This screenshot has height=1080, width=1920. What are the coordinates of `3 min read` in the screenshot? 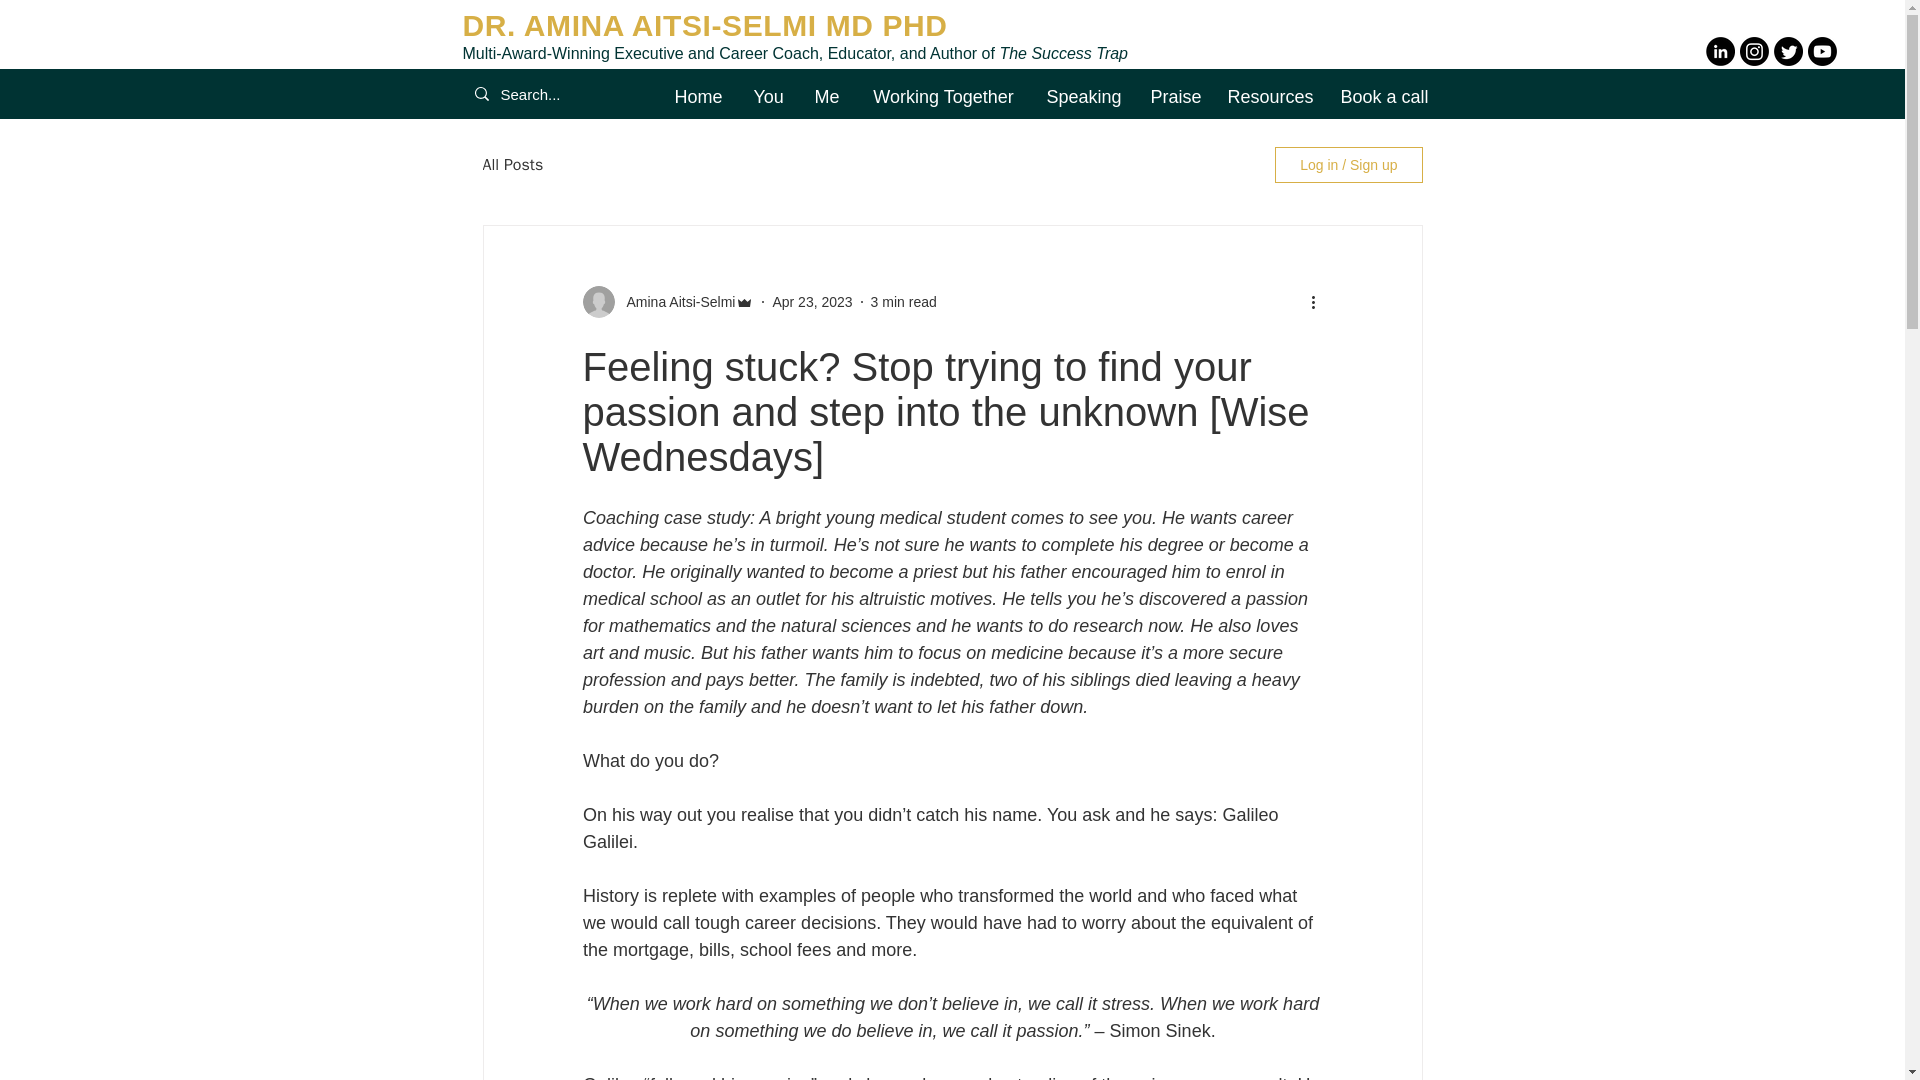 It's located at (904, 301).